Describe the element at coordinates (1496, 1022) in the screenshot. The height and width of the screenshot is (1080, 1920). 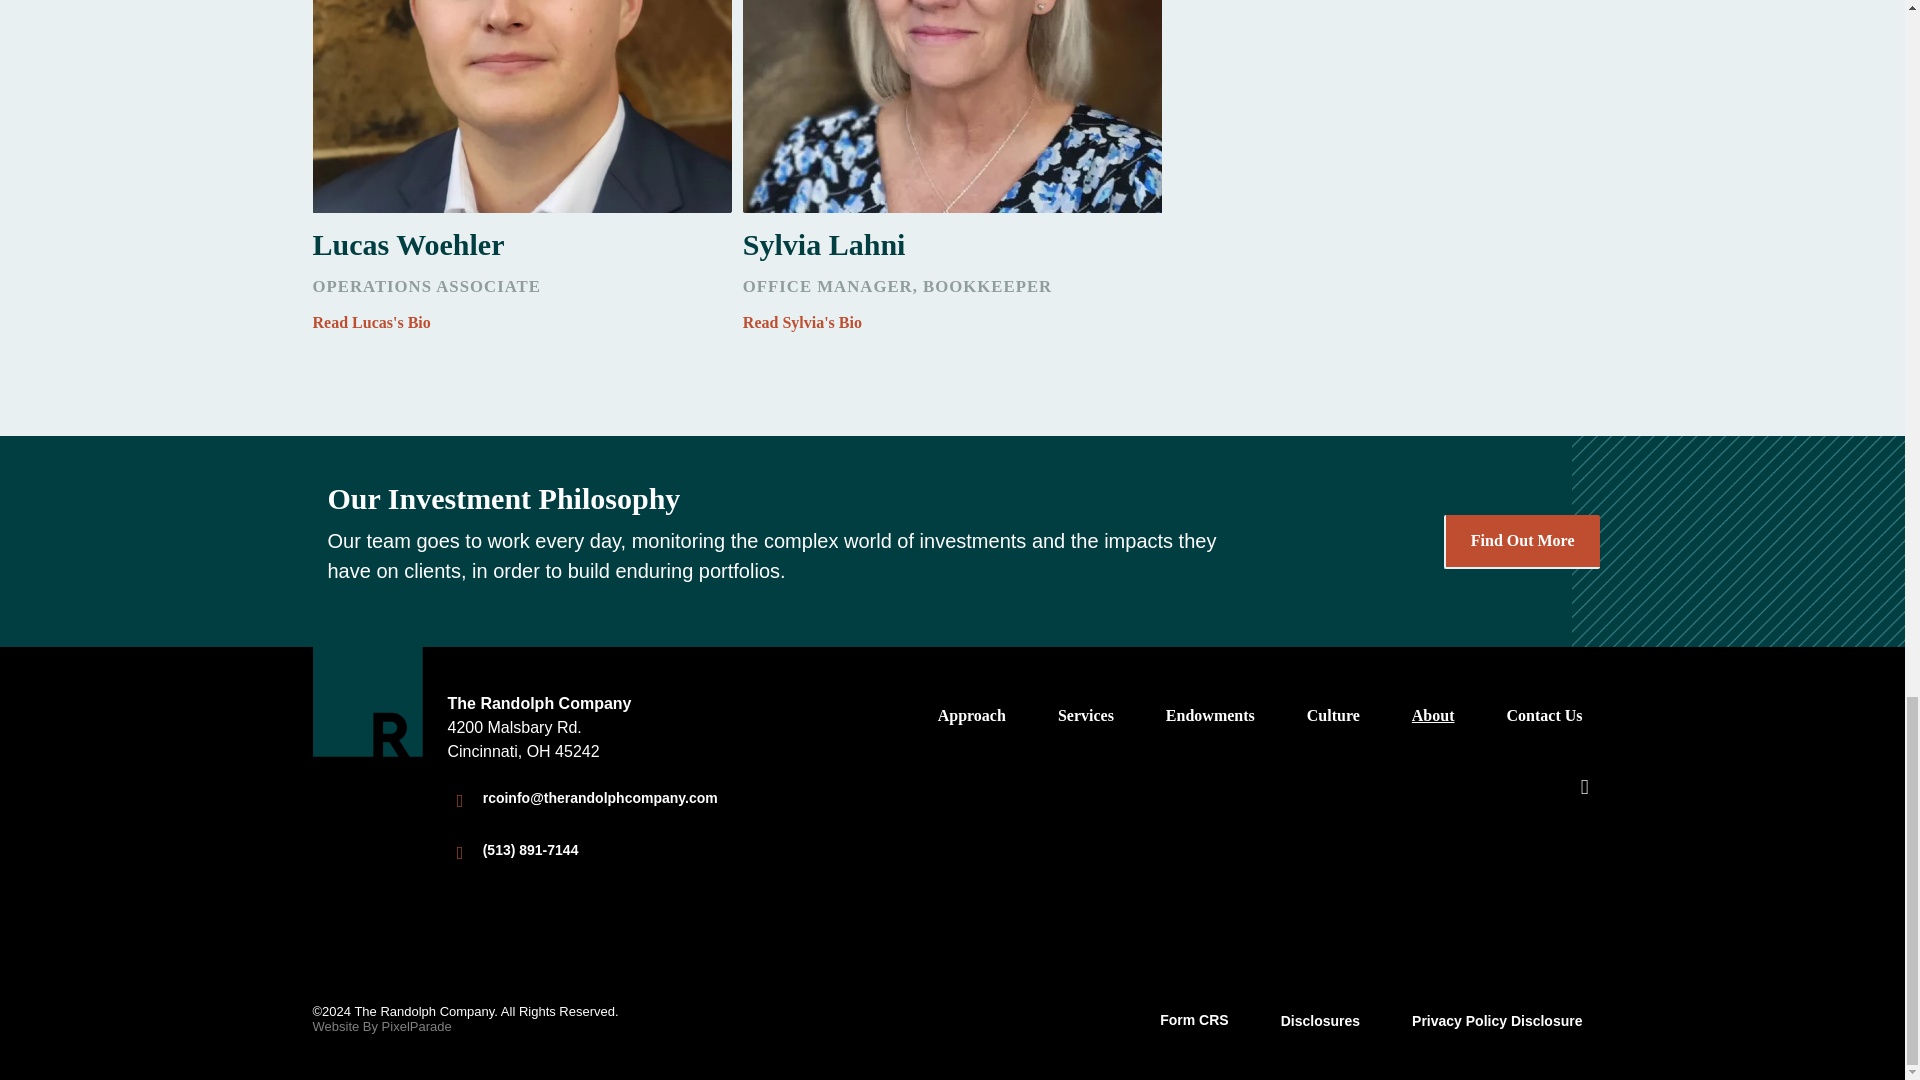
I see `Privacy Policy Disclosure` at that location.